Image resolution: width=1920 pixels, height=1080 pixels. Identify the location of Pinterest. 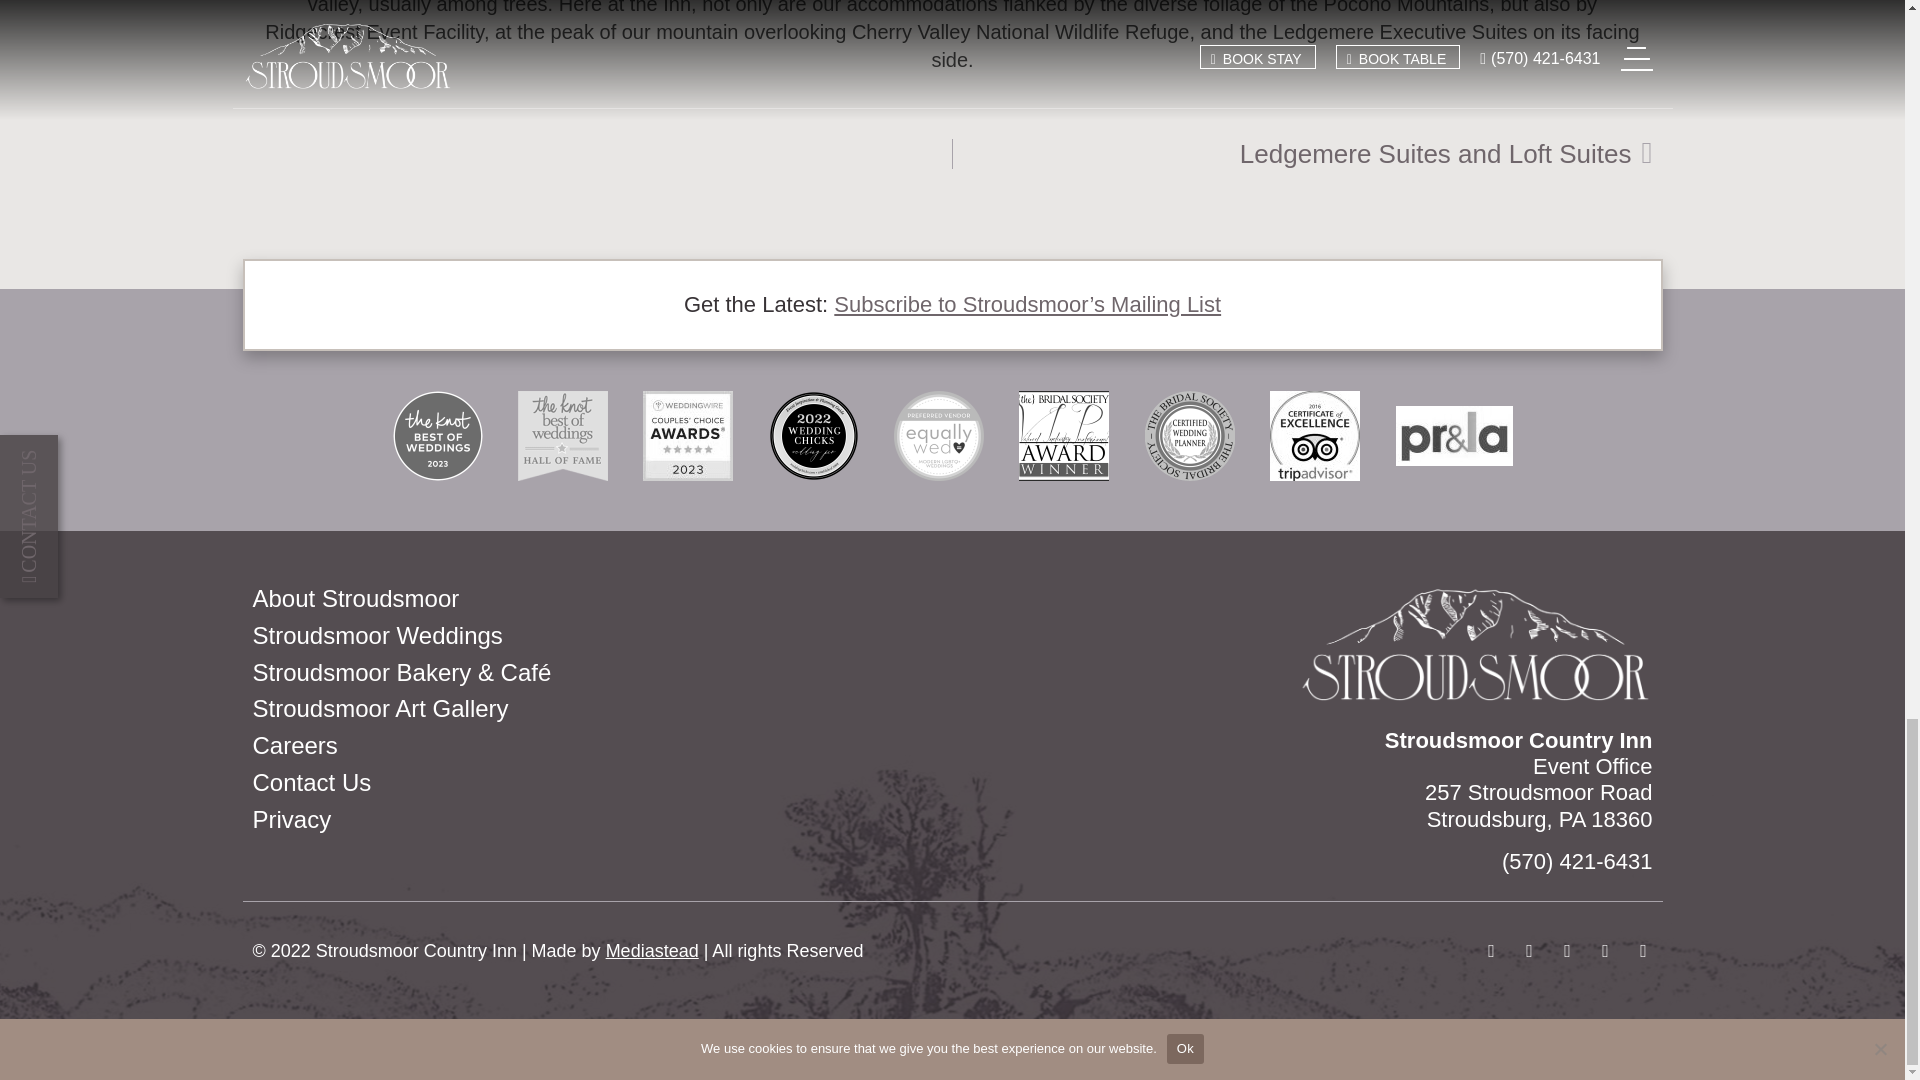
(596, 746).